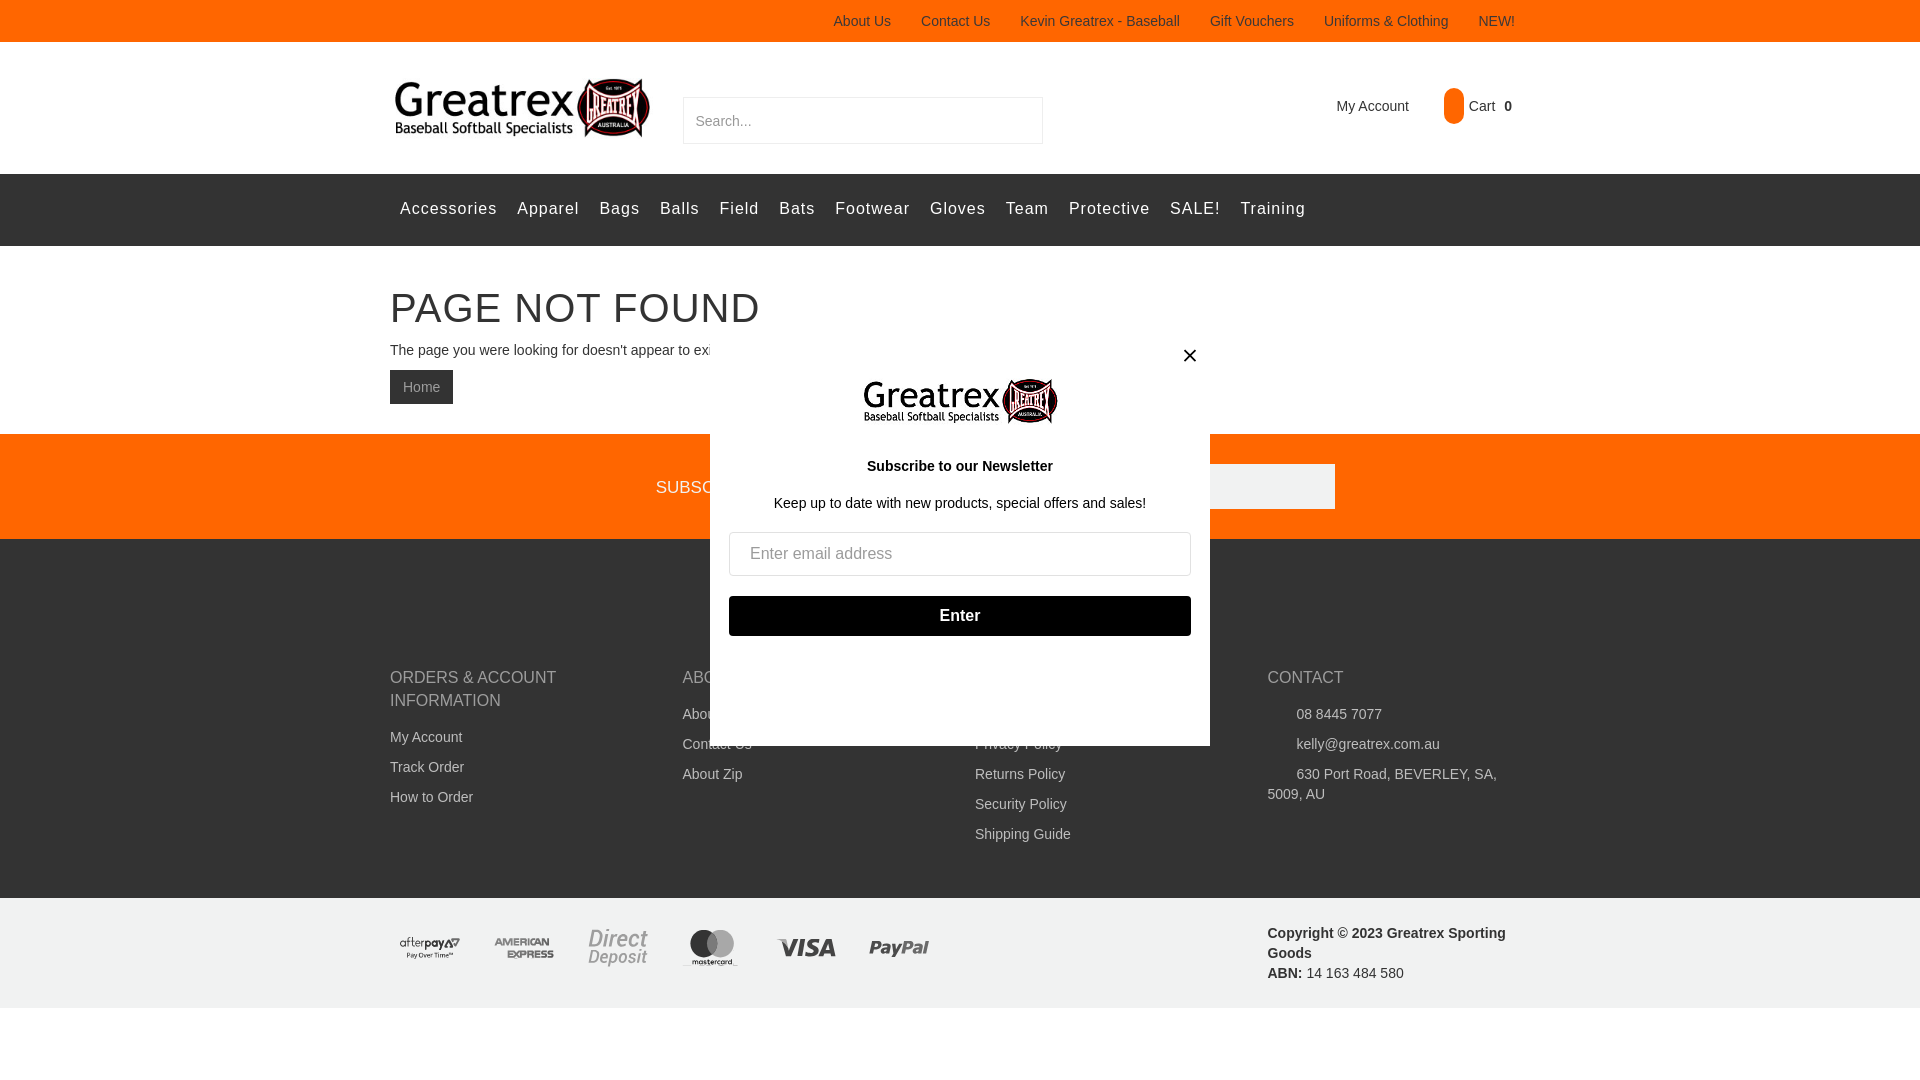 The width and height of the screenshot is (1920, 1080). I want to click on Kevin Greatrex - Baseball, so click(1100, 21).